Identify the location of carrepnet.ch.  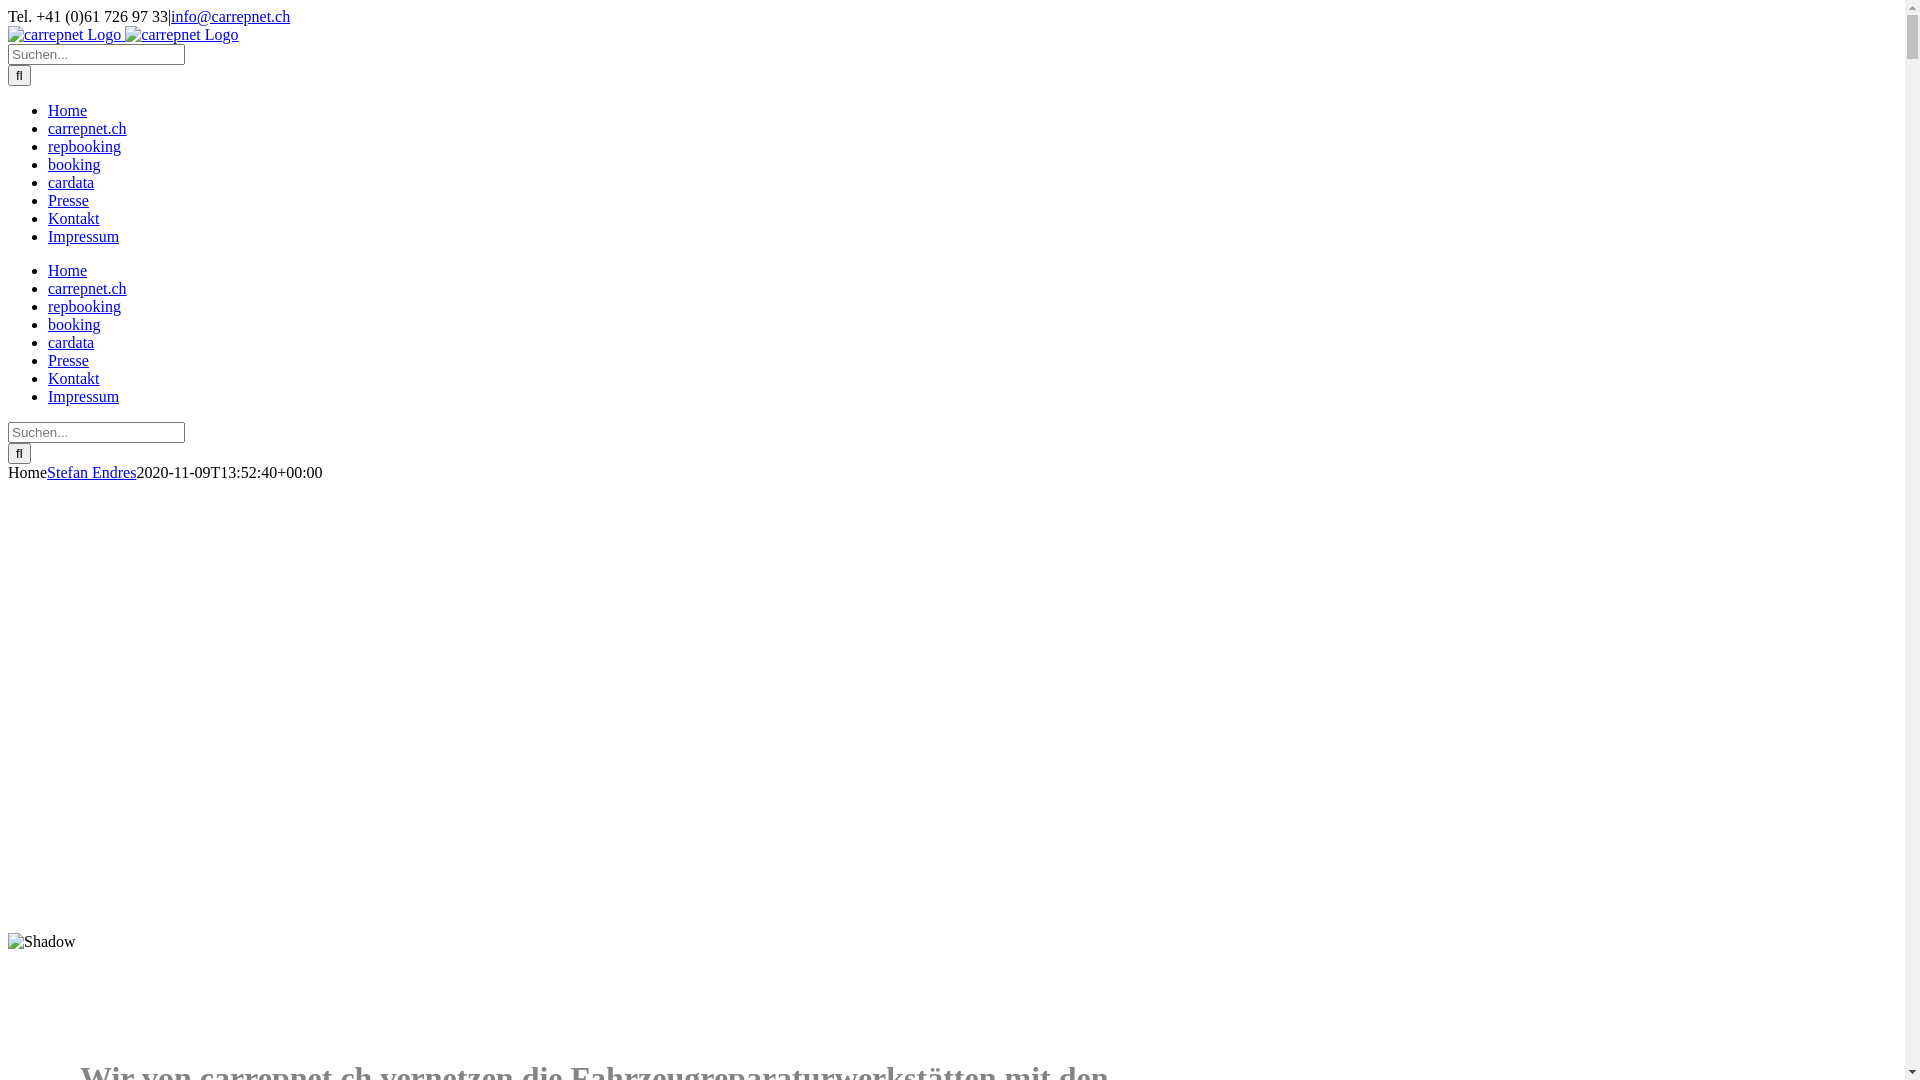
(88, 128).